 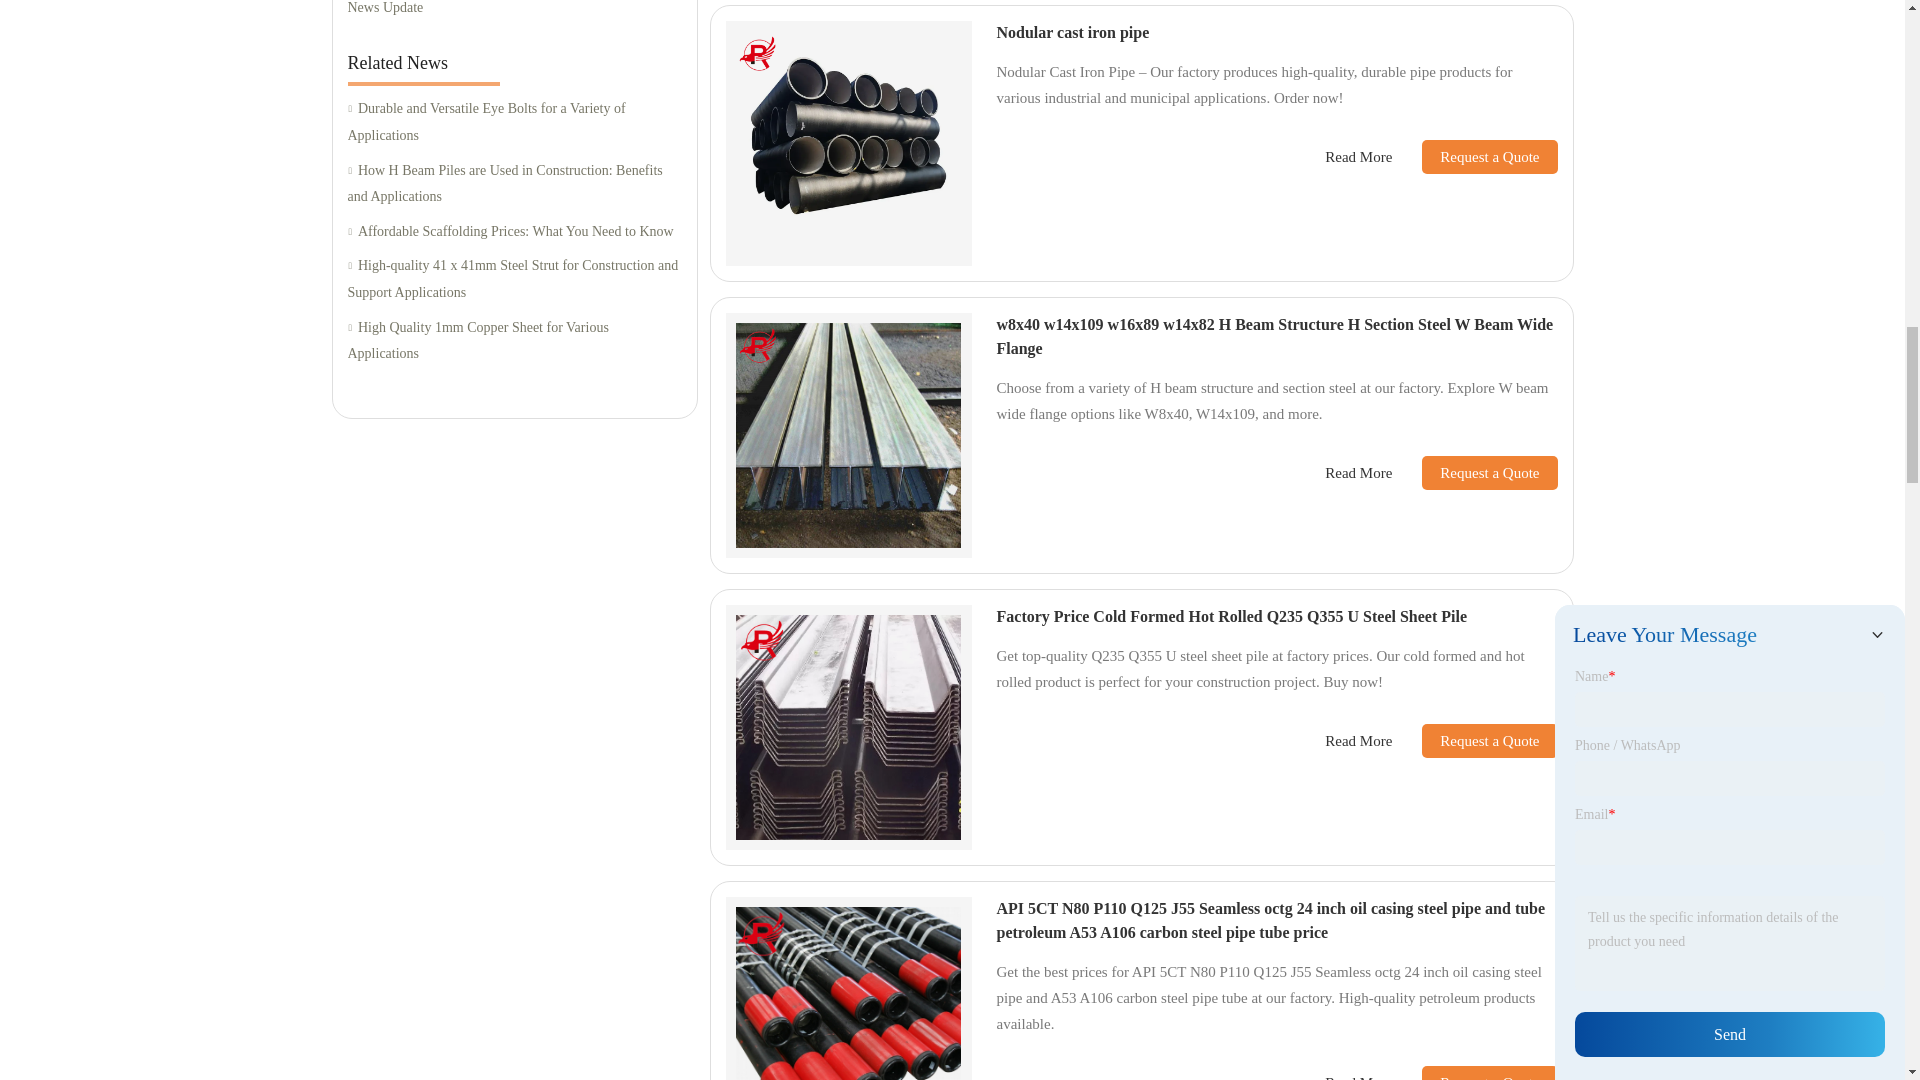 What do you see at coordinates (514, 232) in the screenshot?
I see `Affordable Scaffolding Prices: What You Need to Know` at bounding box center [514, 232].